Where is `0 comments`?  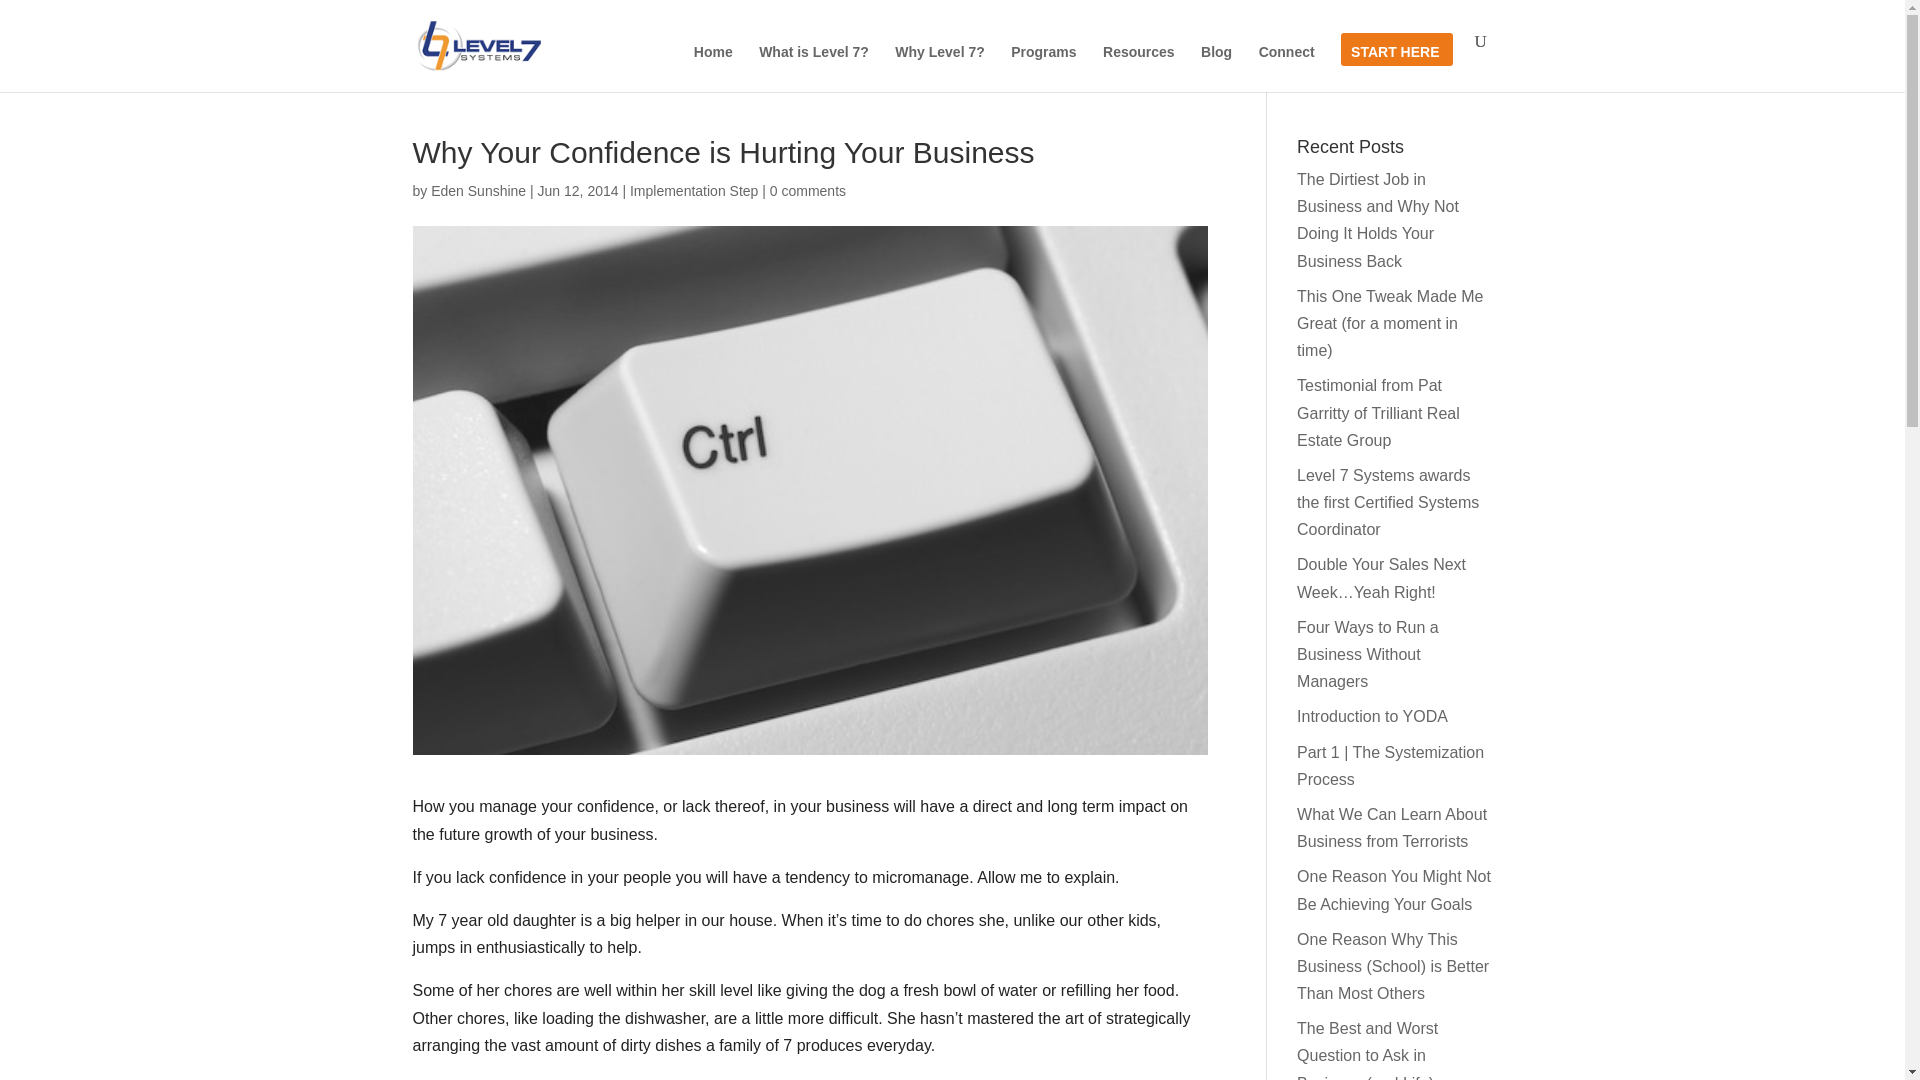 0 comments is located at coordinates (808, 190).